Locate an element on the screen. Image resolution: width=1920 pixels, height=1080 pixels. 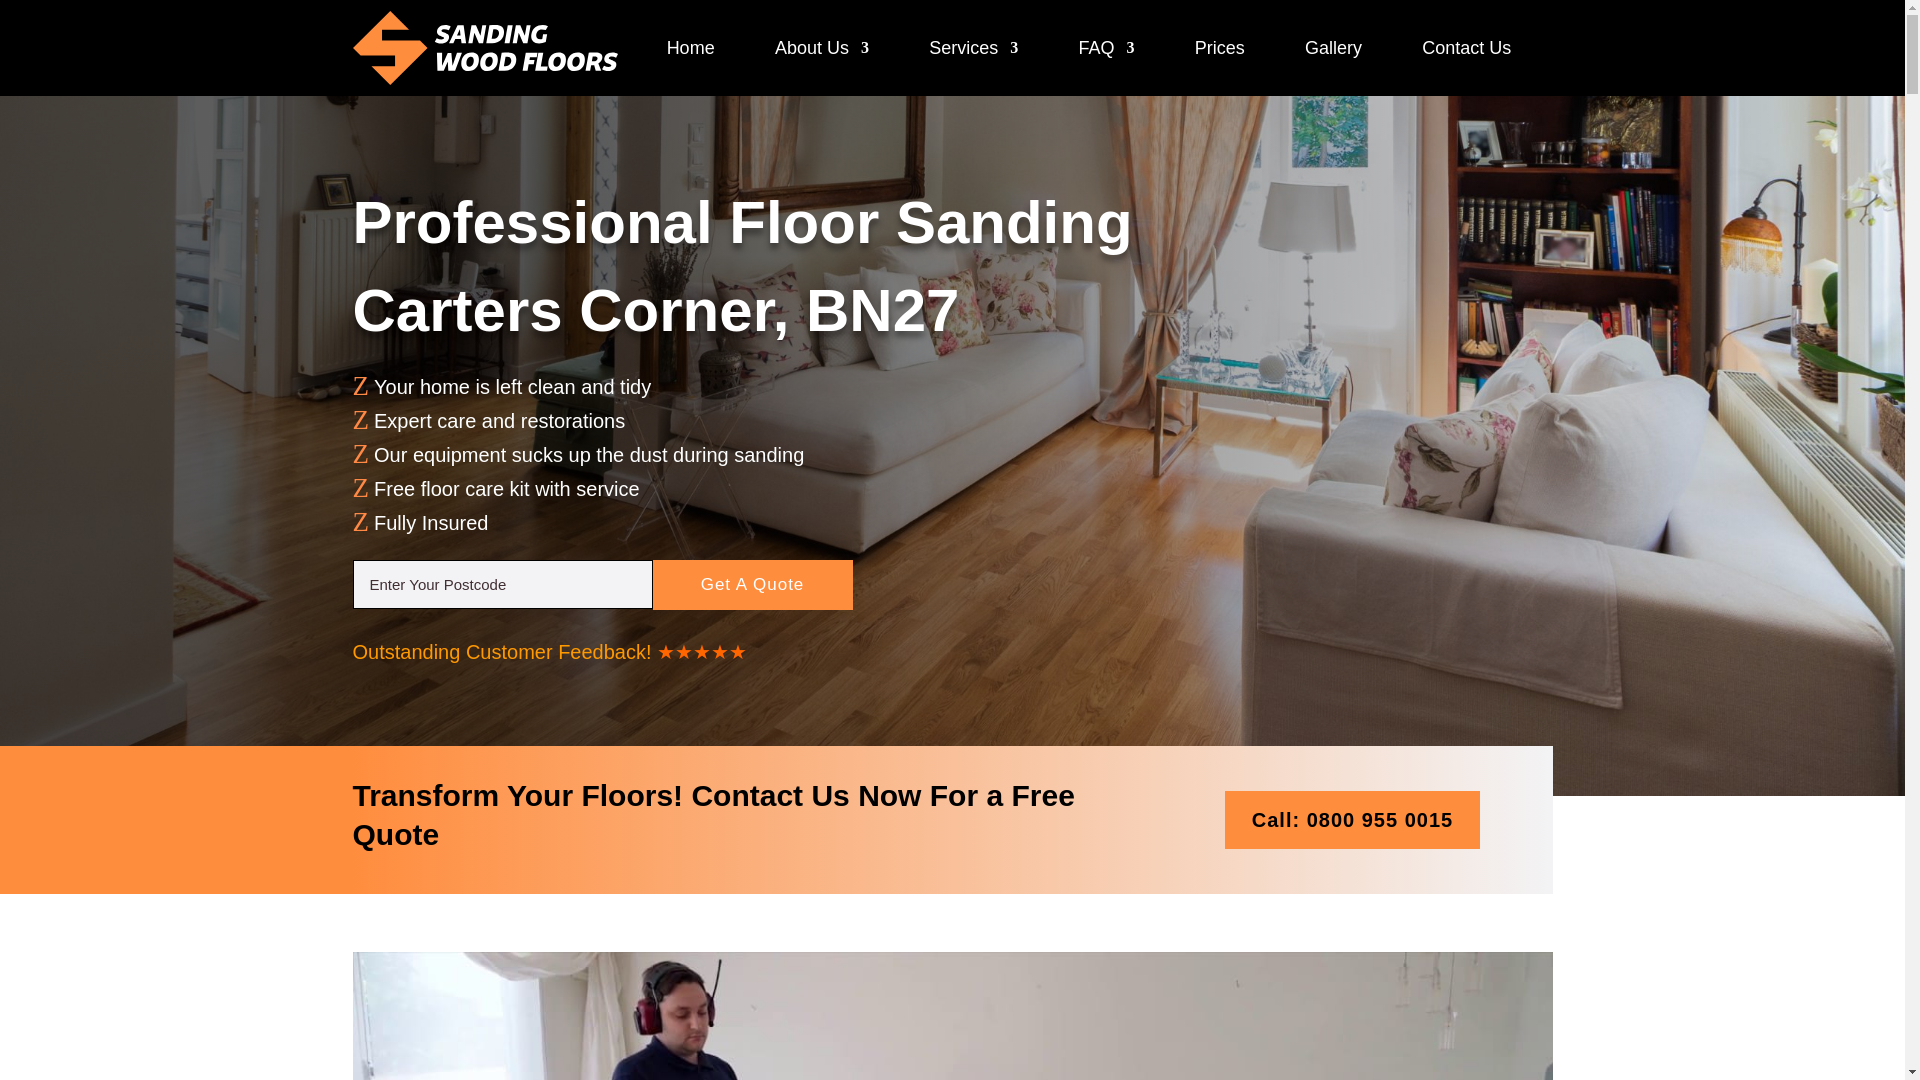
Services is located at coordinates (973, 48).